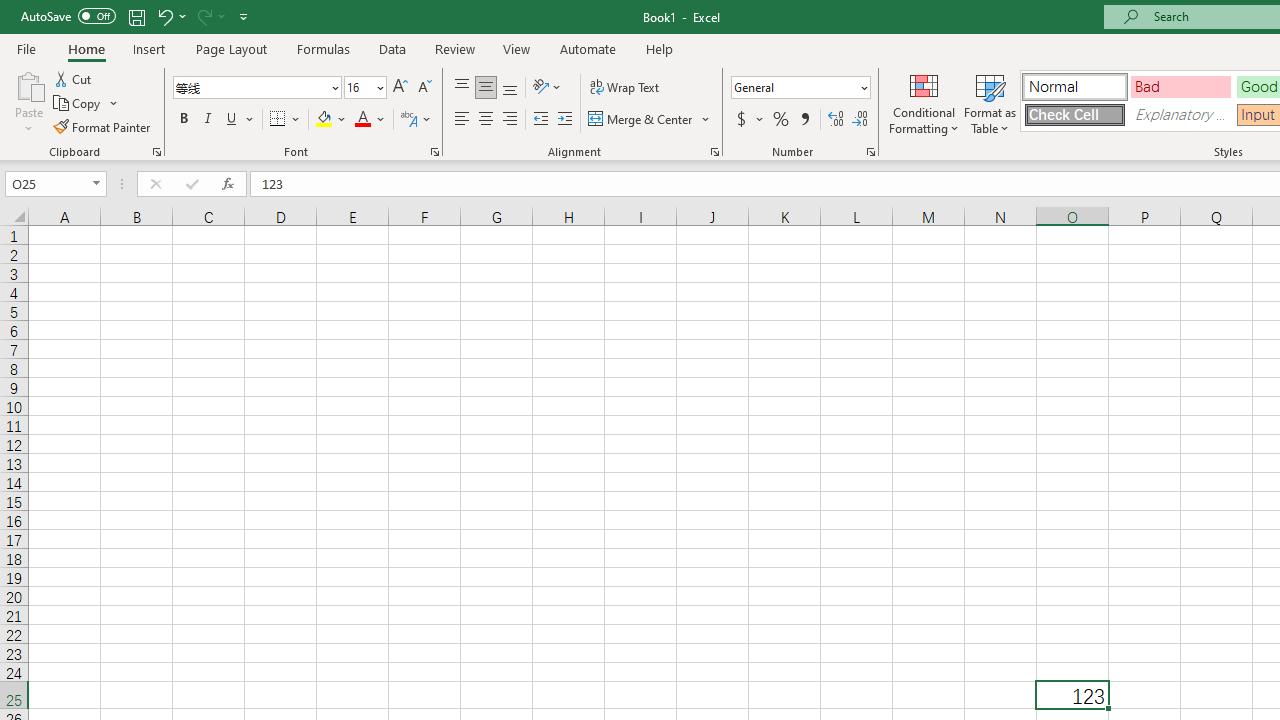 The height and width of the screenshot is (720, 1280). I want to click on Italic, so click(208, 120).